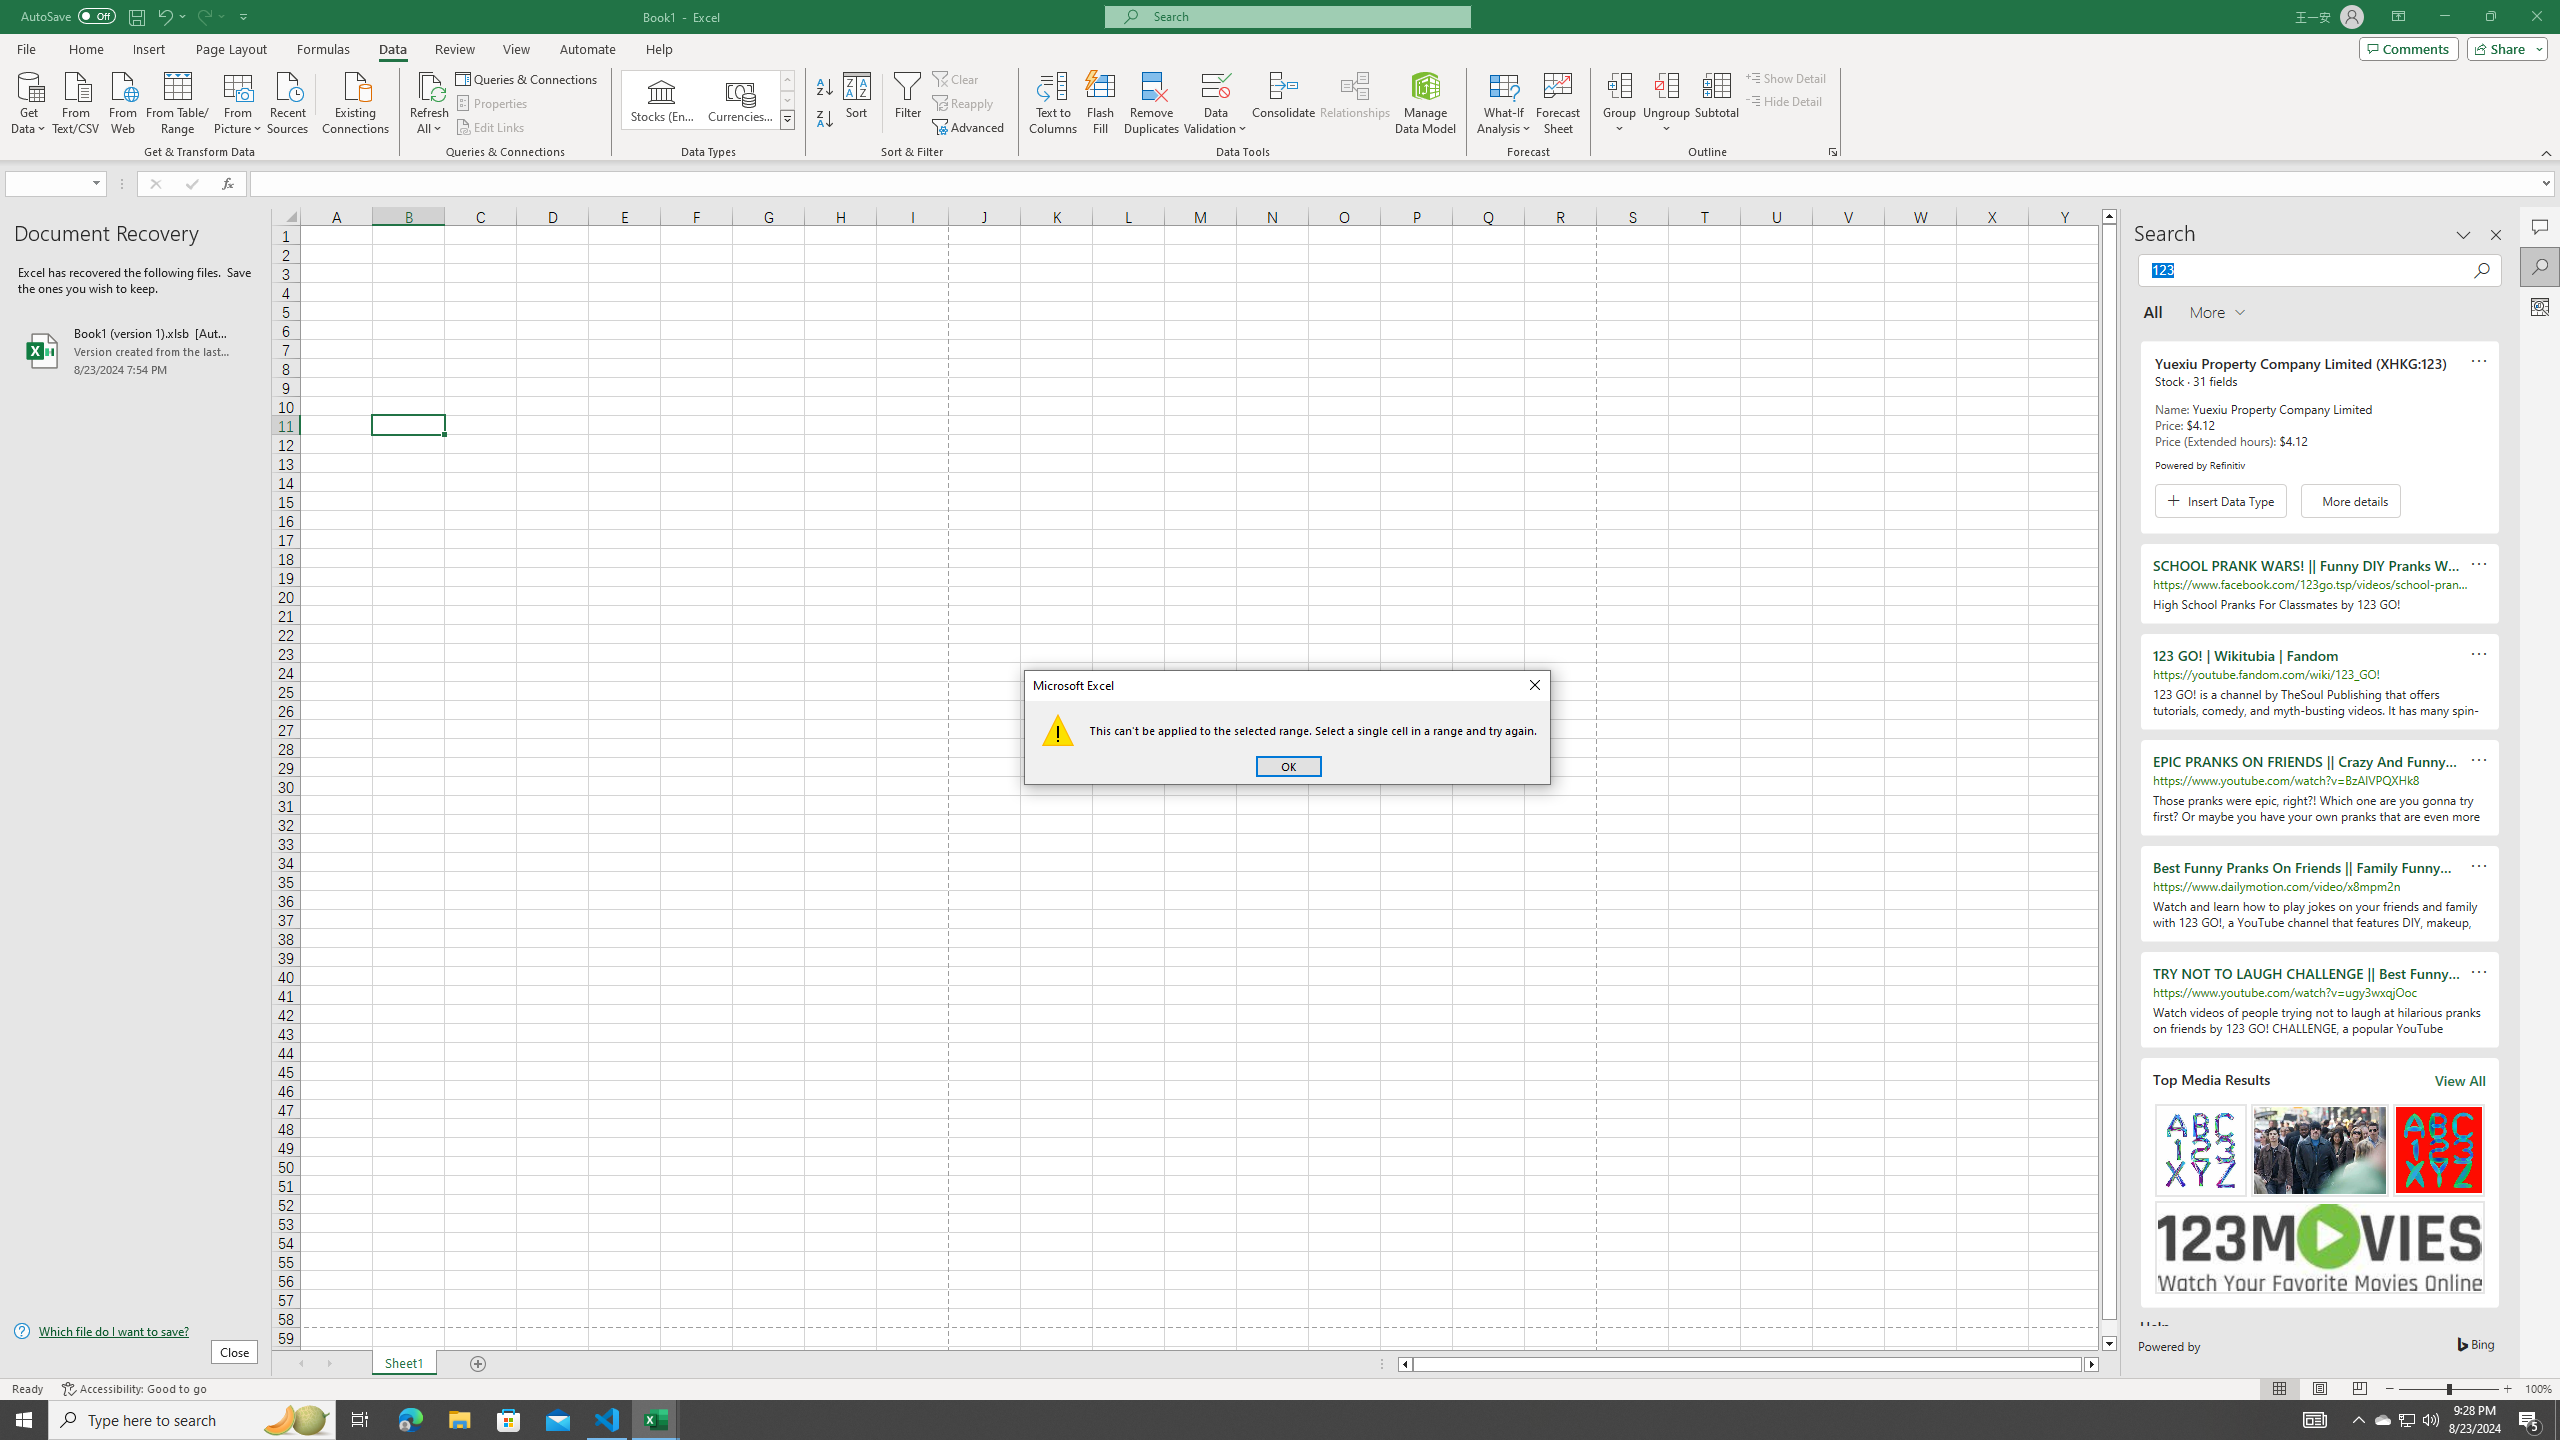 This screenshot has width=2560, height=1440. What do you see at coordinates (2109, 1344) in the screenshot?
I see `Line down` at bounding box center [2109, 1344].